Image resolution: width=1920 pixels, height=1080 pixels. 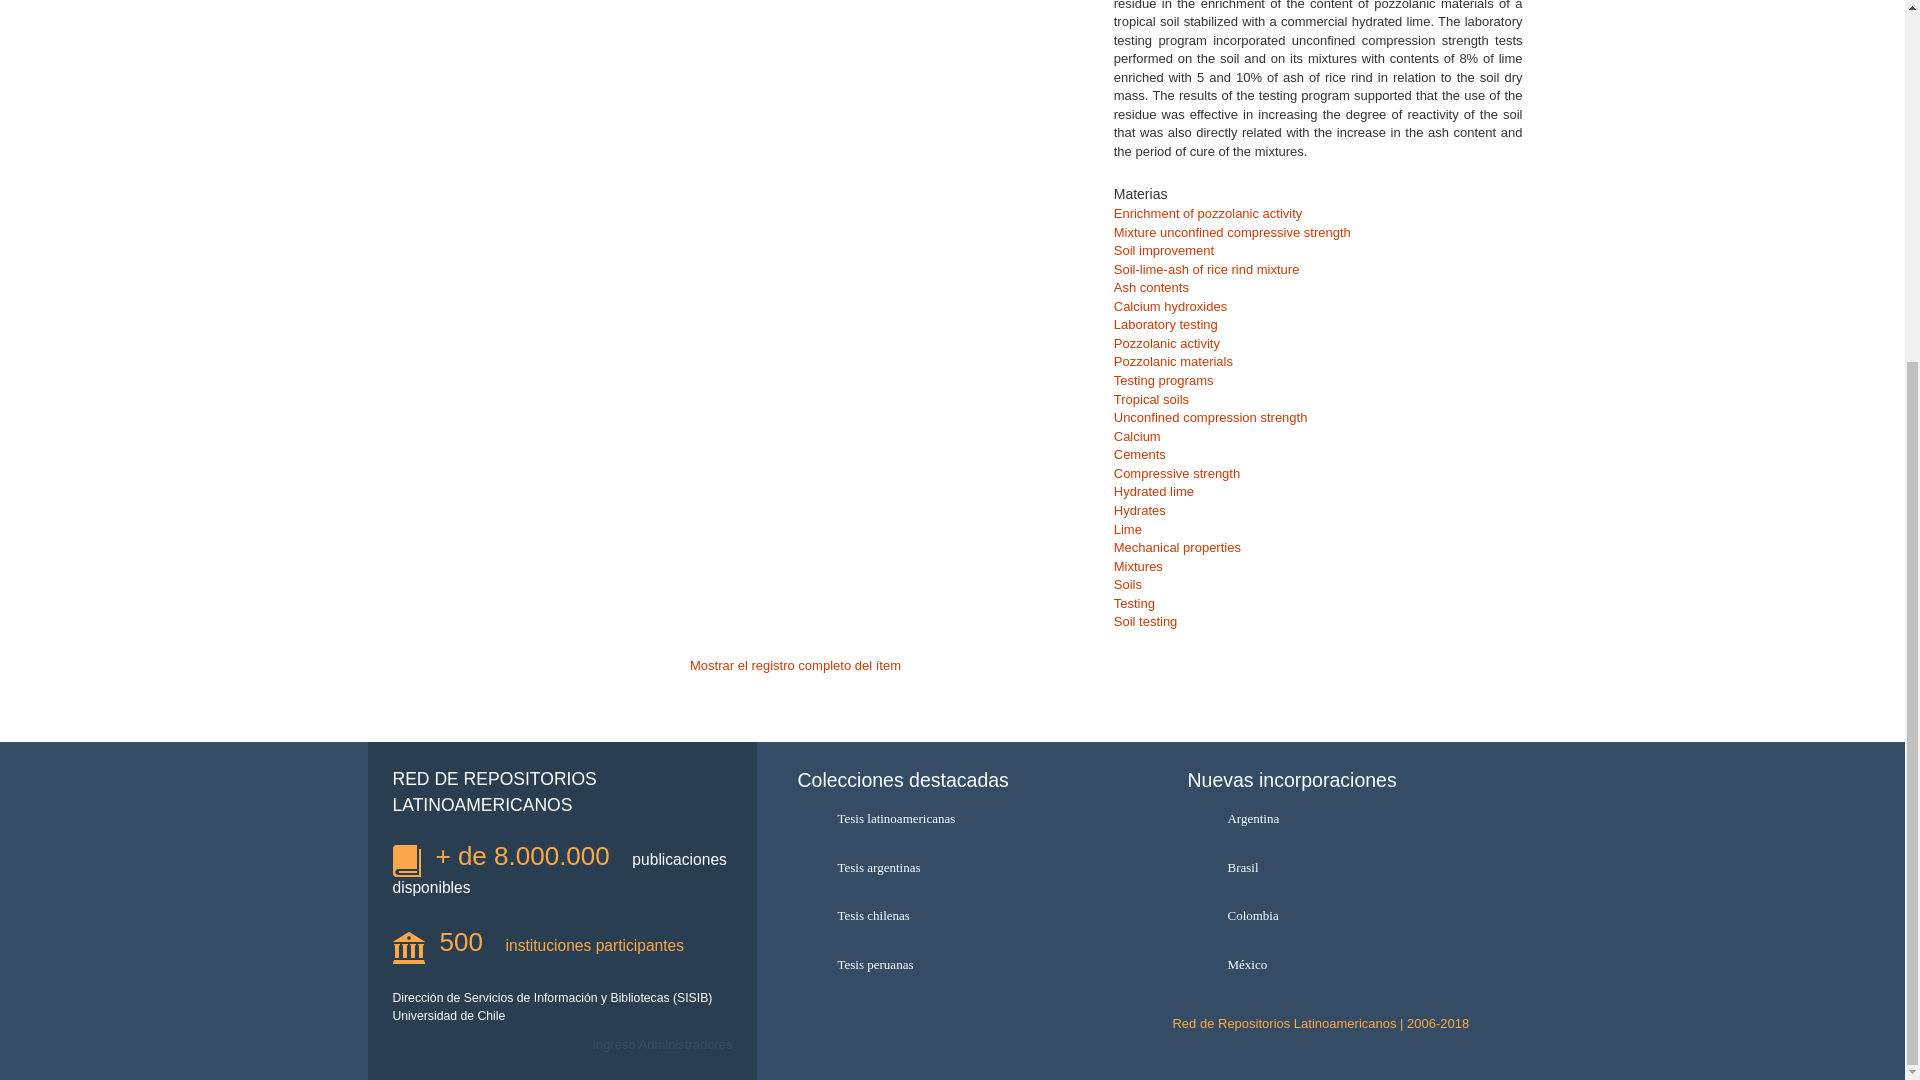 I want to click on Ash contents, so click(x=1150, y=286).